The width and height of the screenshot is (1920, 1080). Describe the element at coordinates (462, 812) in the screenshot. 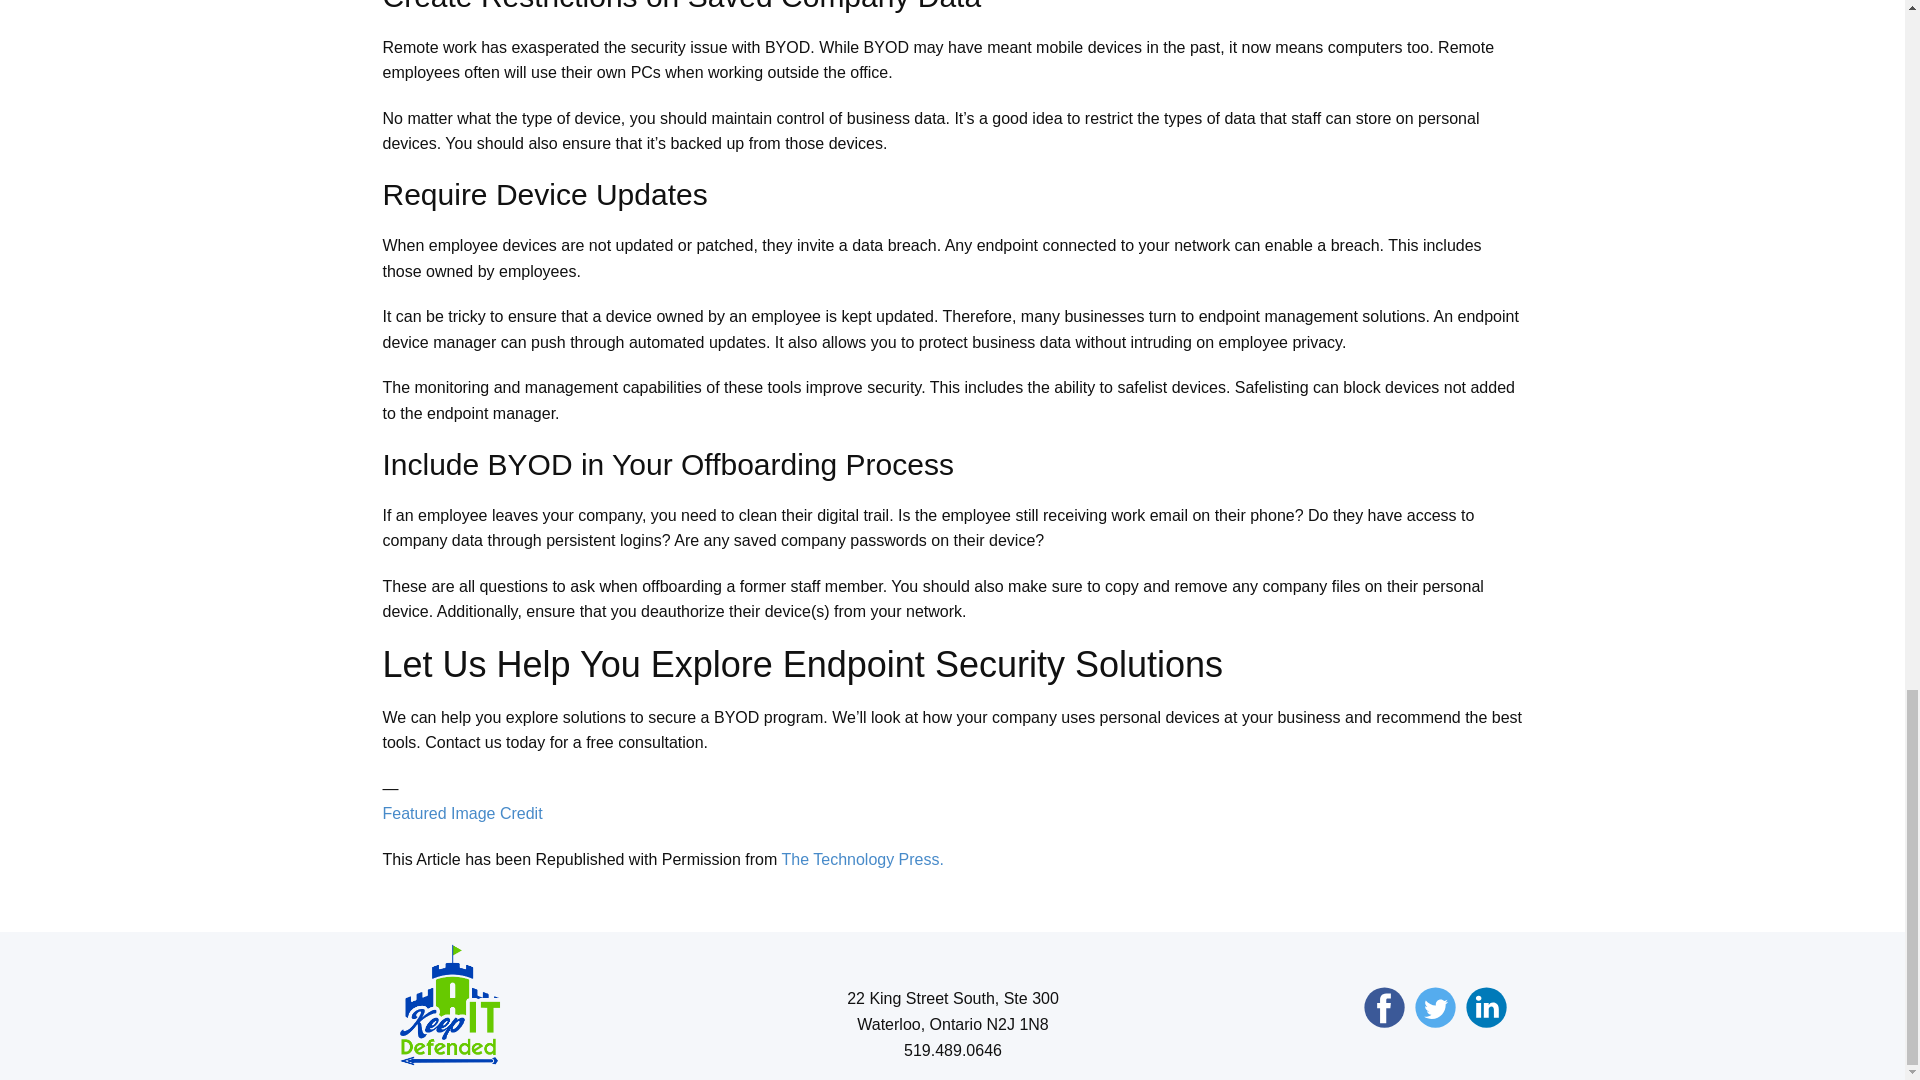

I see `Featured Image Credit` at that location.